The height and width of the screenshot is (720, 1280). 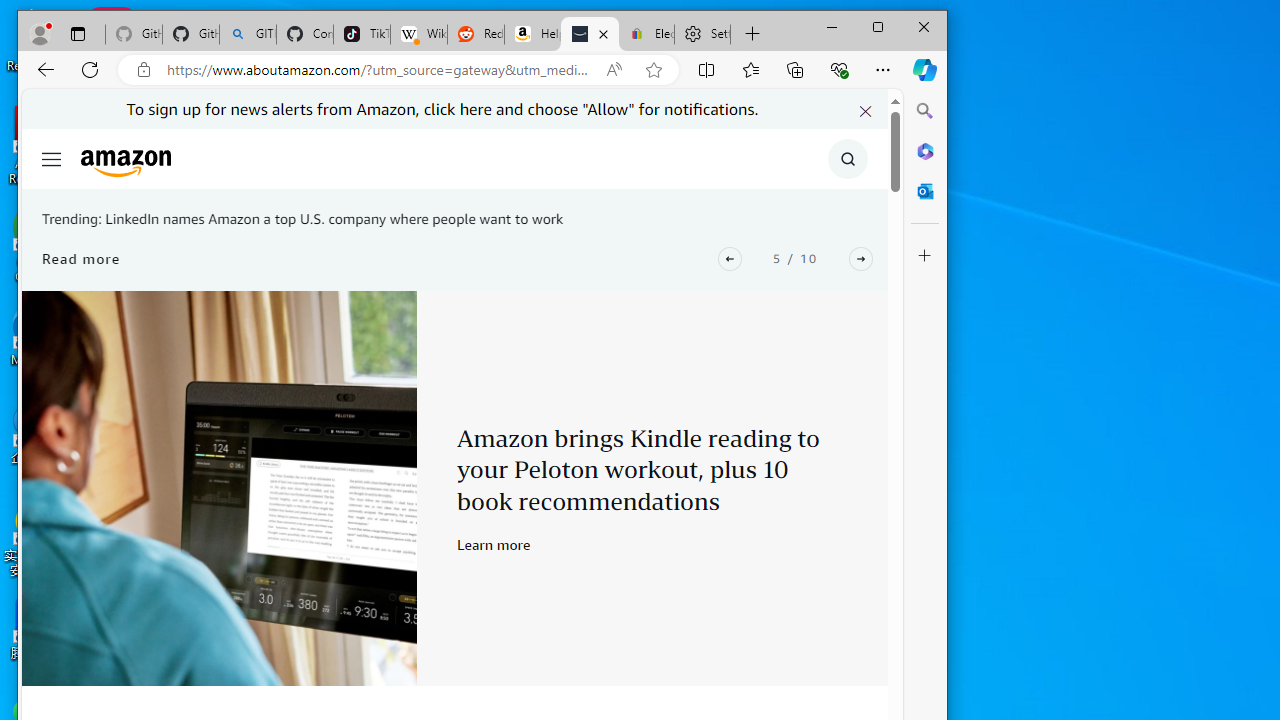 I want to click on Peloton x Kindle, so click(x=219, y=488).